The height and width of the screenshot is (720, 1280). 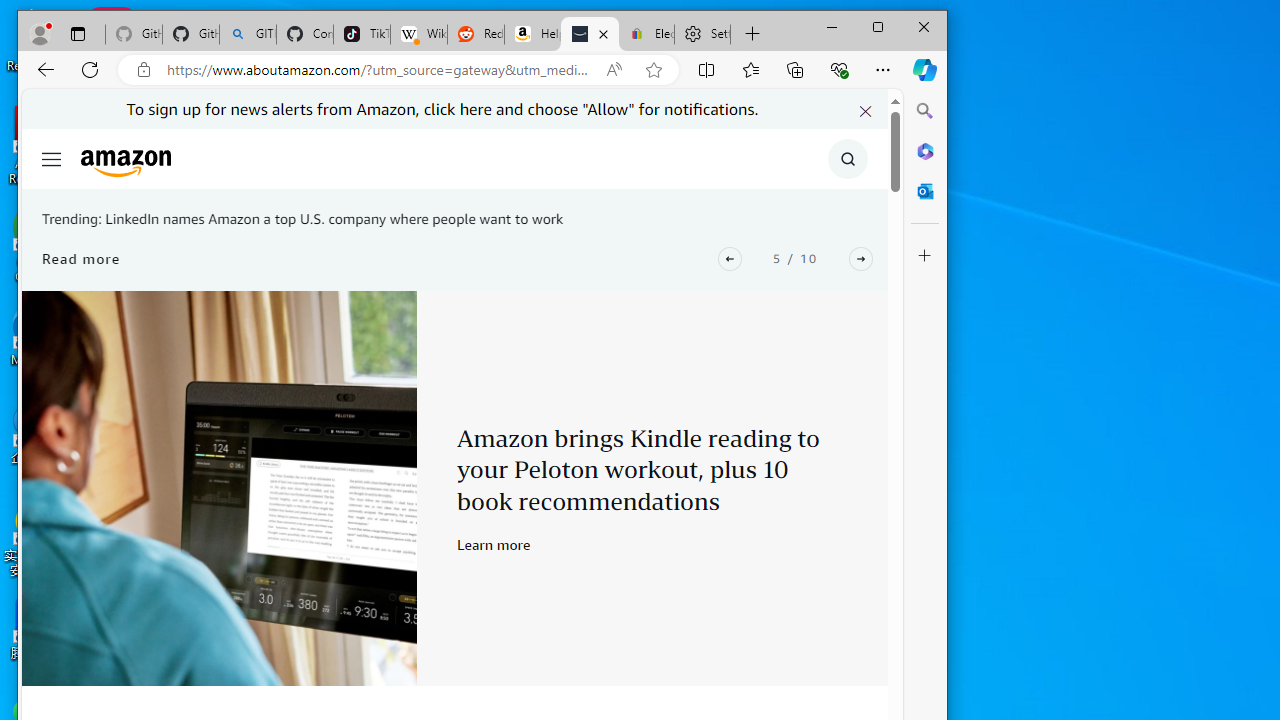 I want to click on Peloton x Kindle, so click(x=219, y=488).